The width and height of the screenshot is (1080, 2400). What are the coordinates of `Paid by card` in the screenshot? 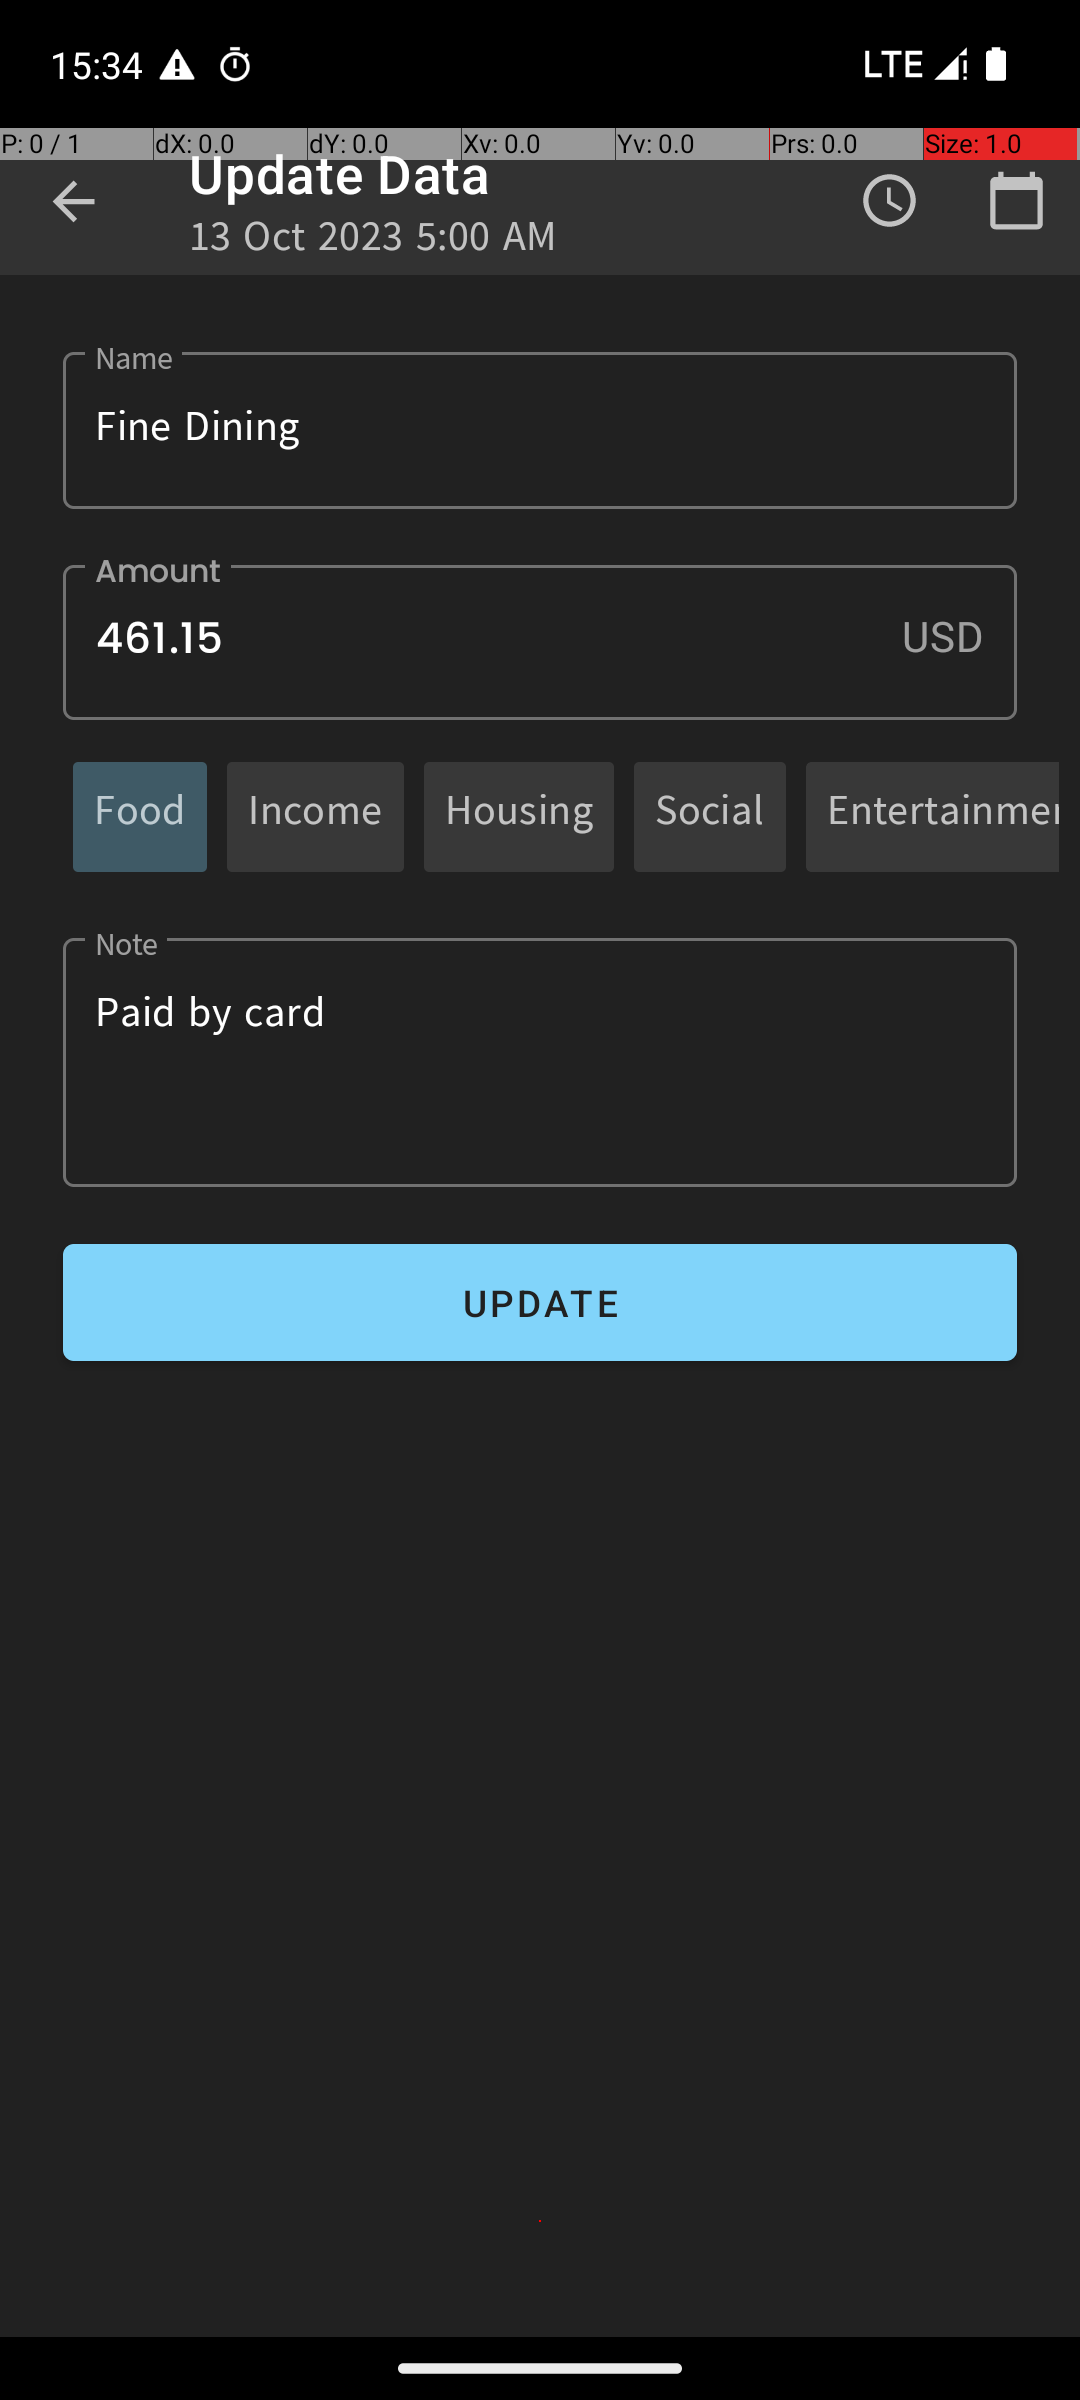 It's located at (540, 1062).